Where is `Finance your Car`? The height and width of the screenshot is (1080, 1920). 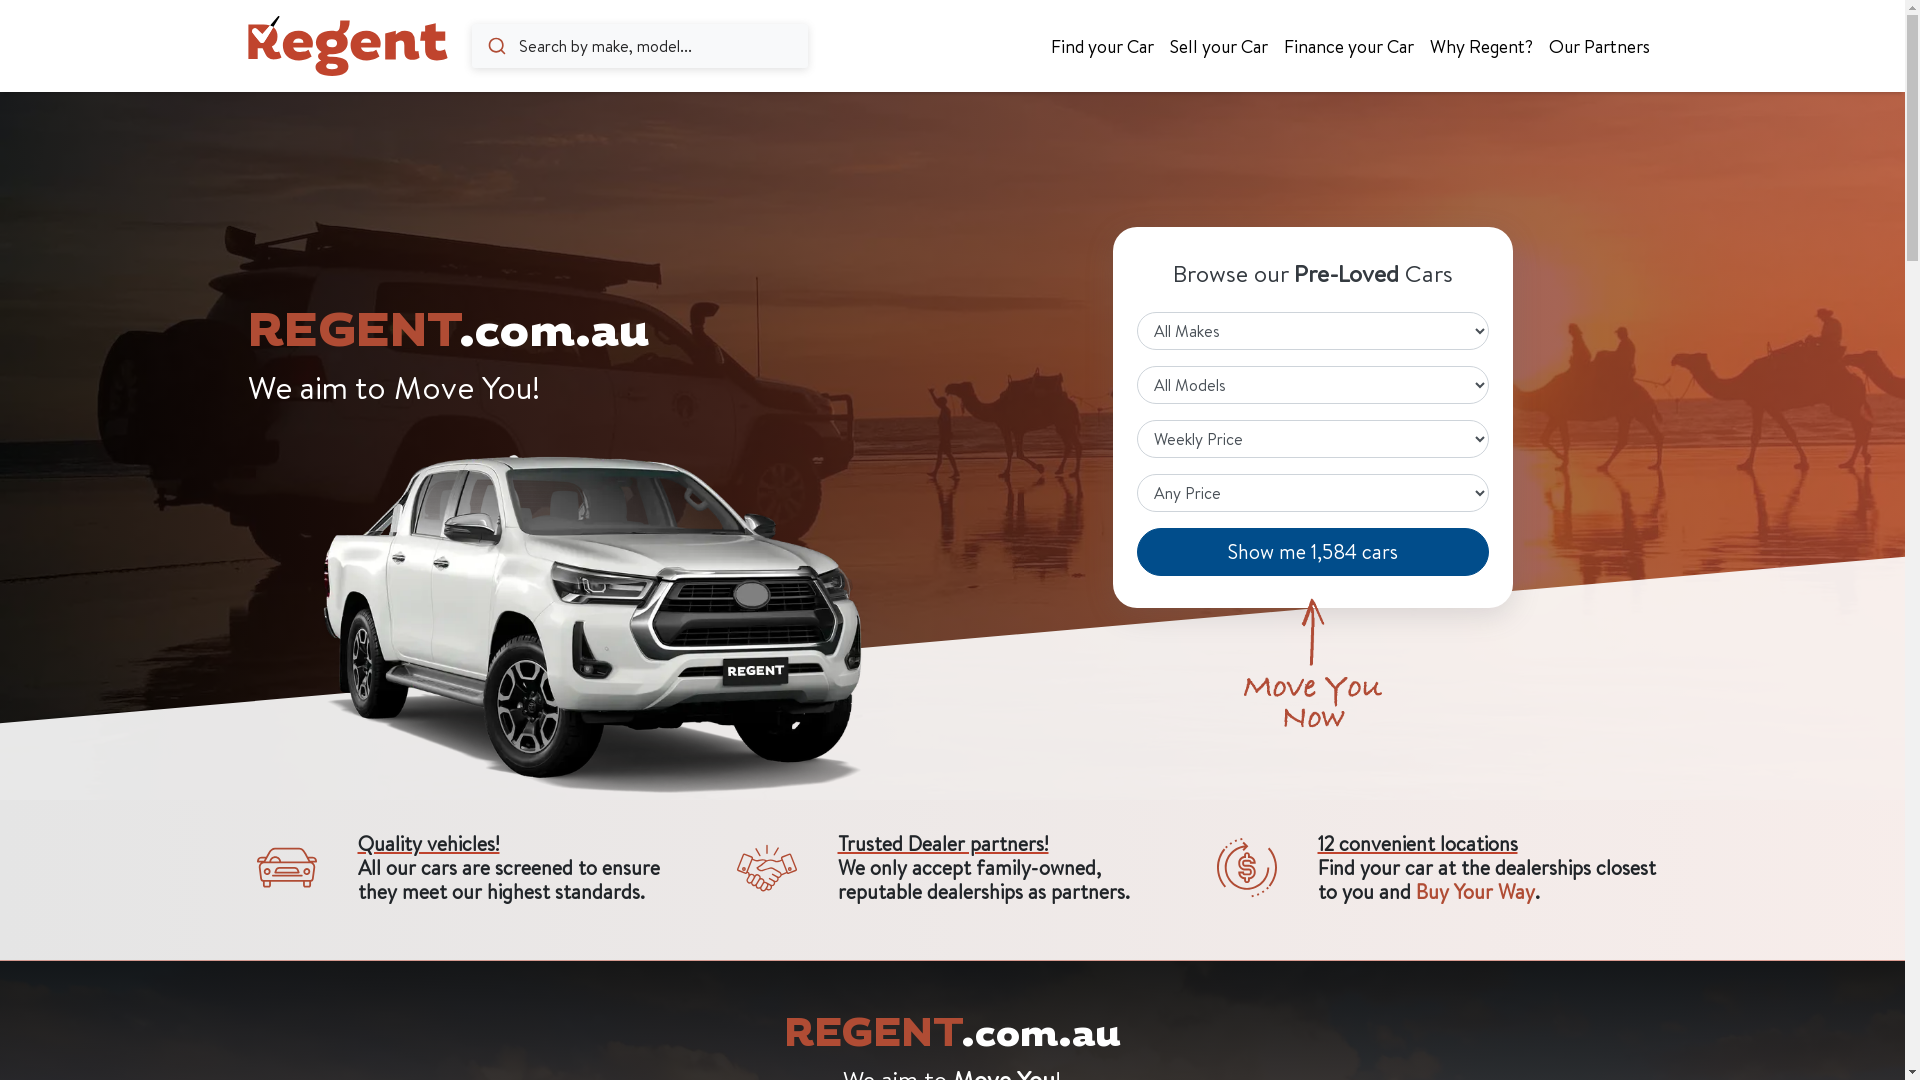 Finance your Car is located at coordinates (1349, 46).